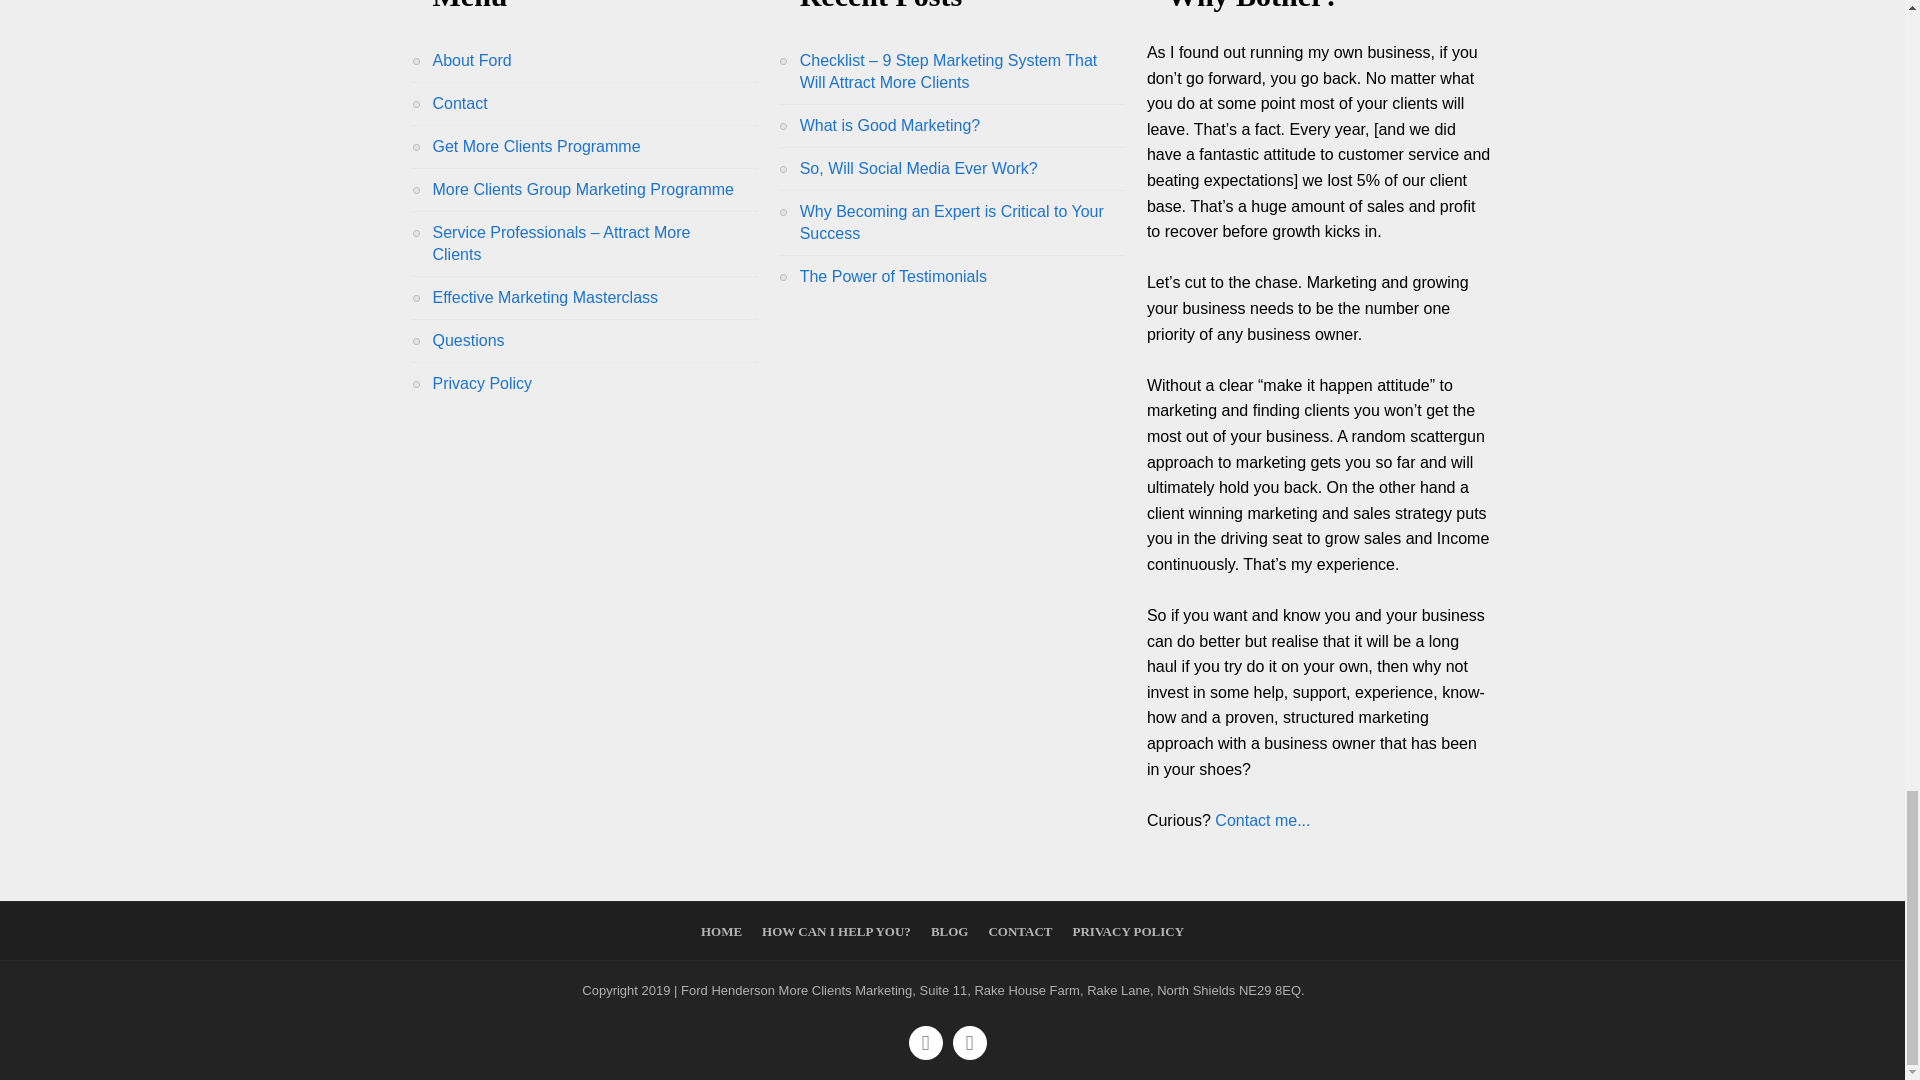  Describe the element at coordinates (582, 189) in the screenshot. I see `More Clients Group Marketing Programme` at that location.